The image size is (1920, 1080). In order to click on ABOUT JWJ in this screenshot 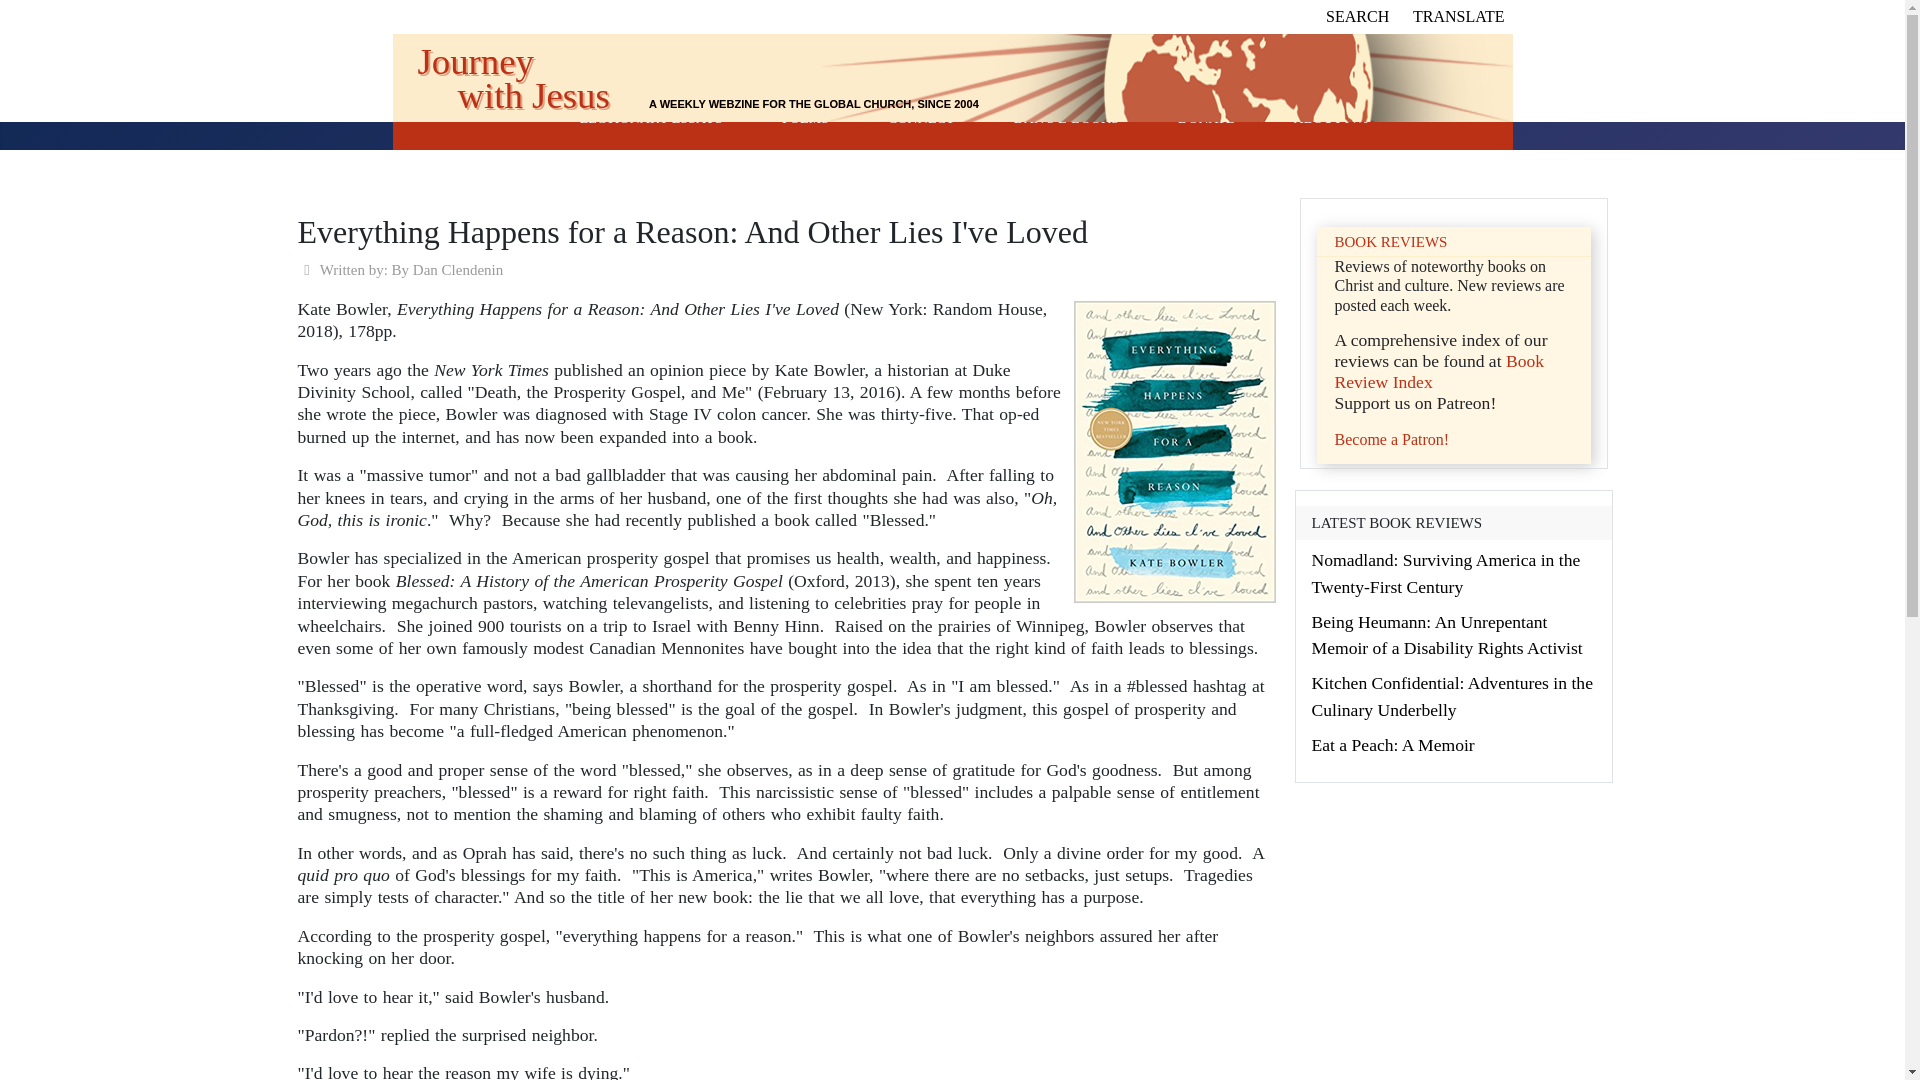, I will do `click(1332, 118)`.